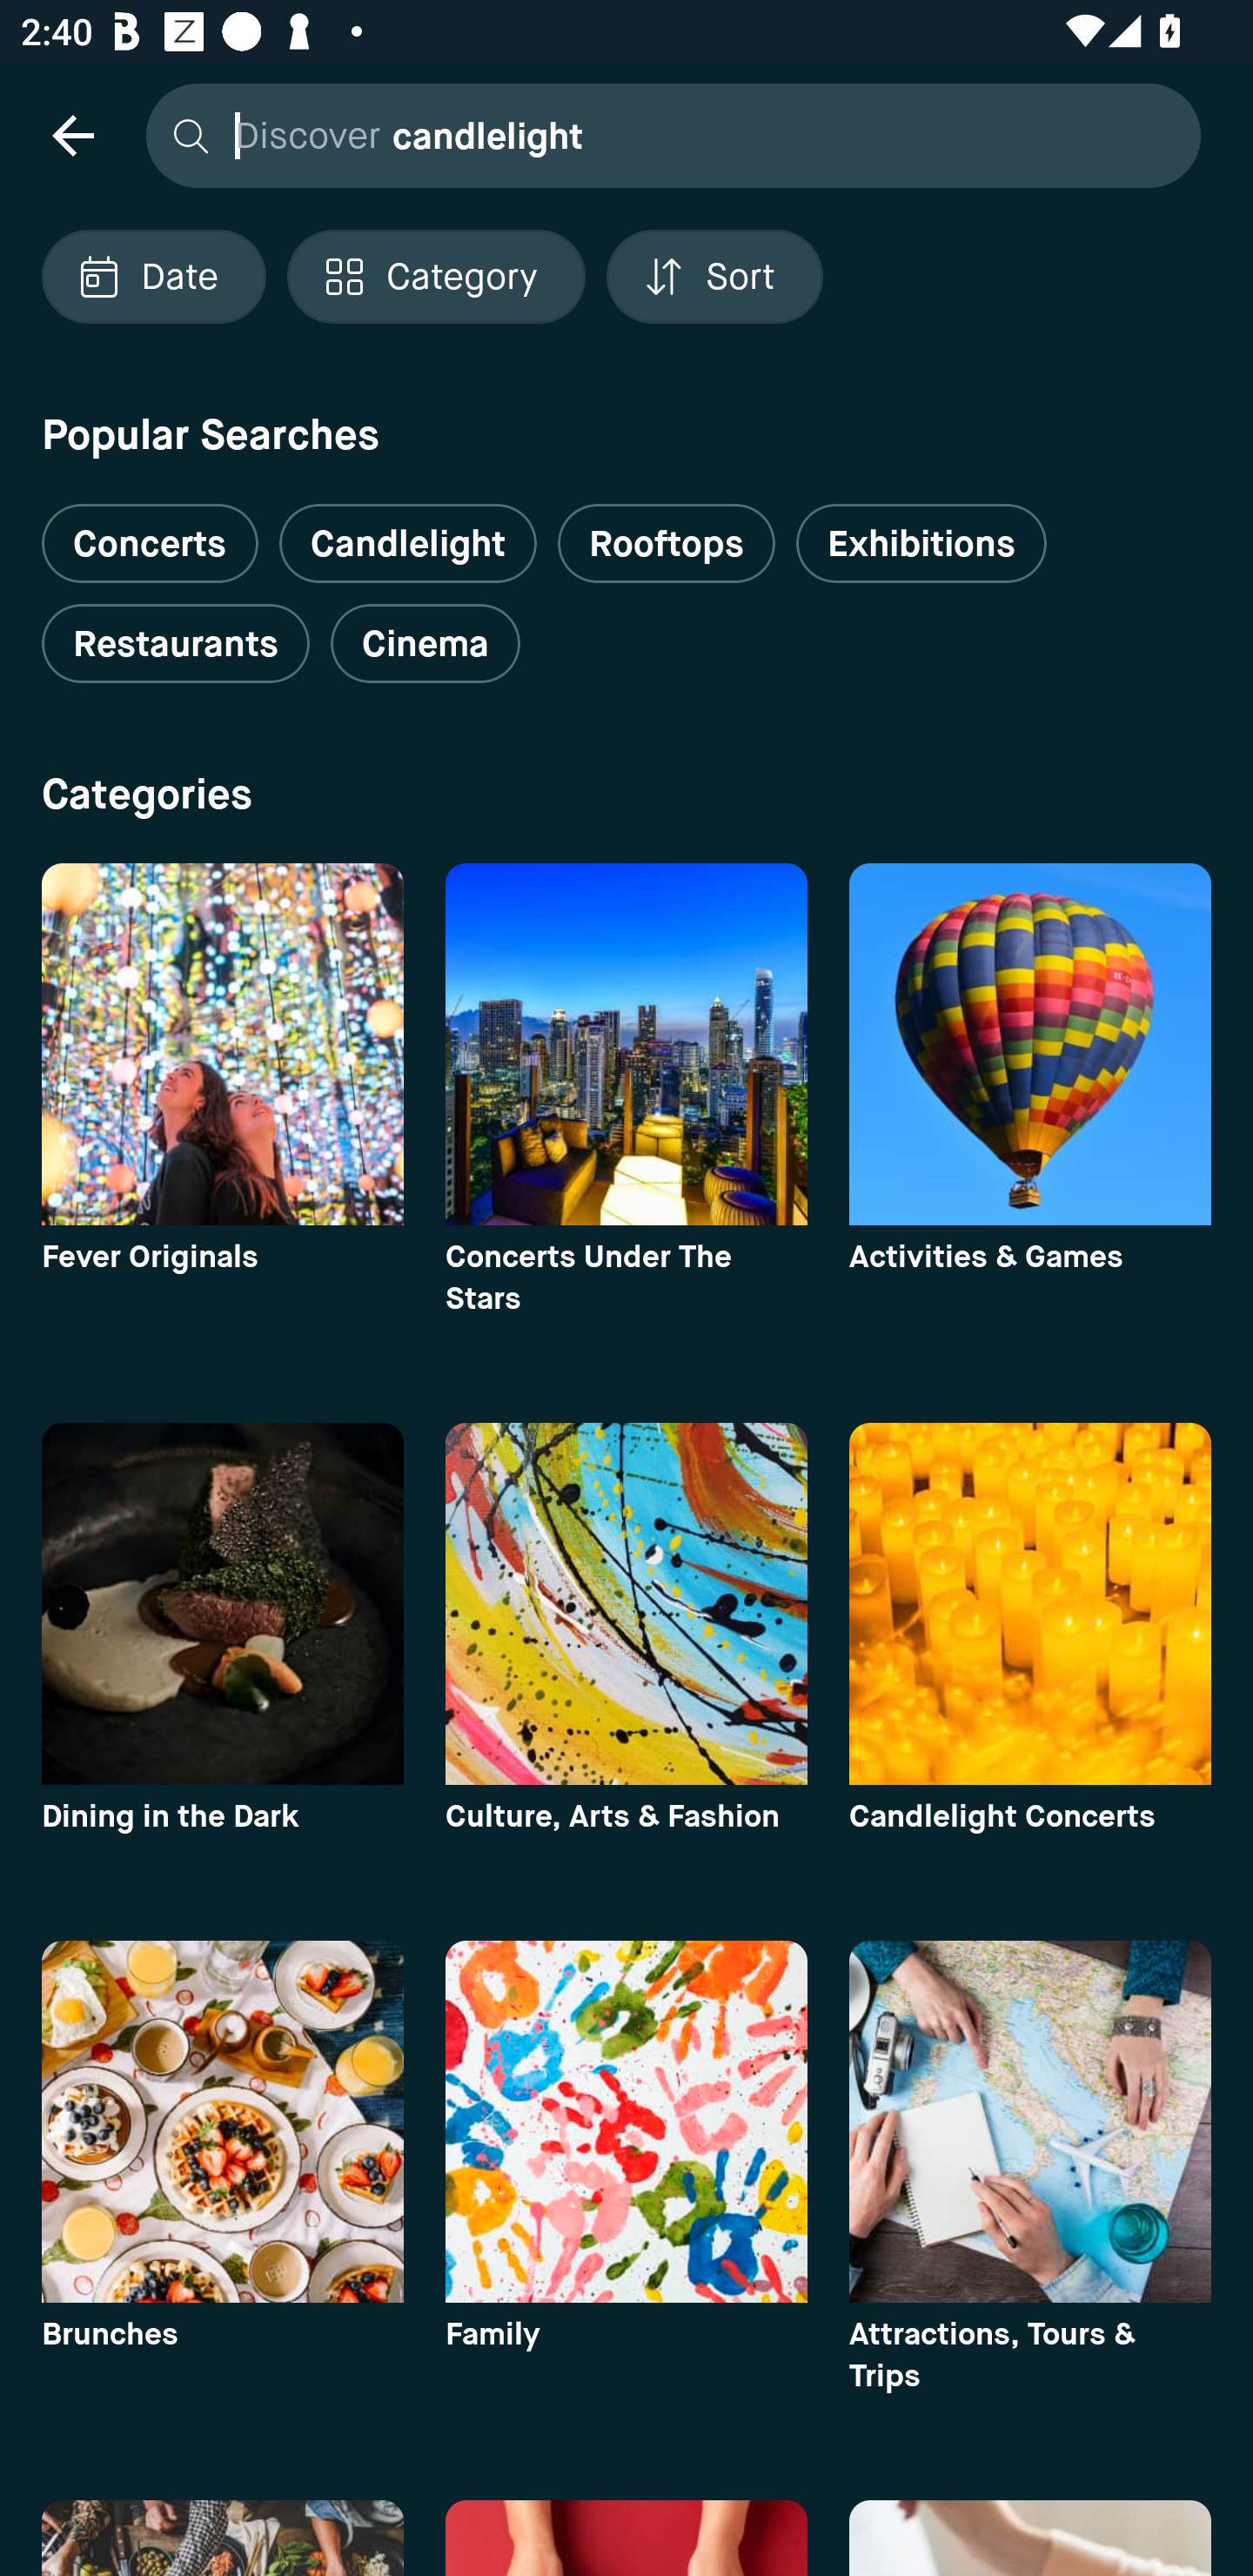  Describe the element at coordinates (1030, 1044) in the screenshot. I see `category image` at that location.